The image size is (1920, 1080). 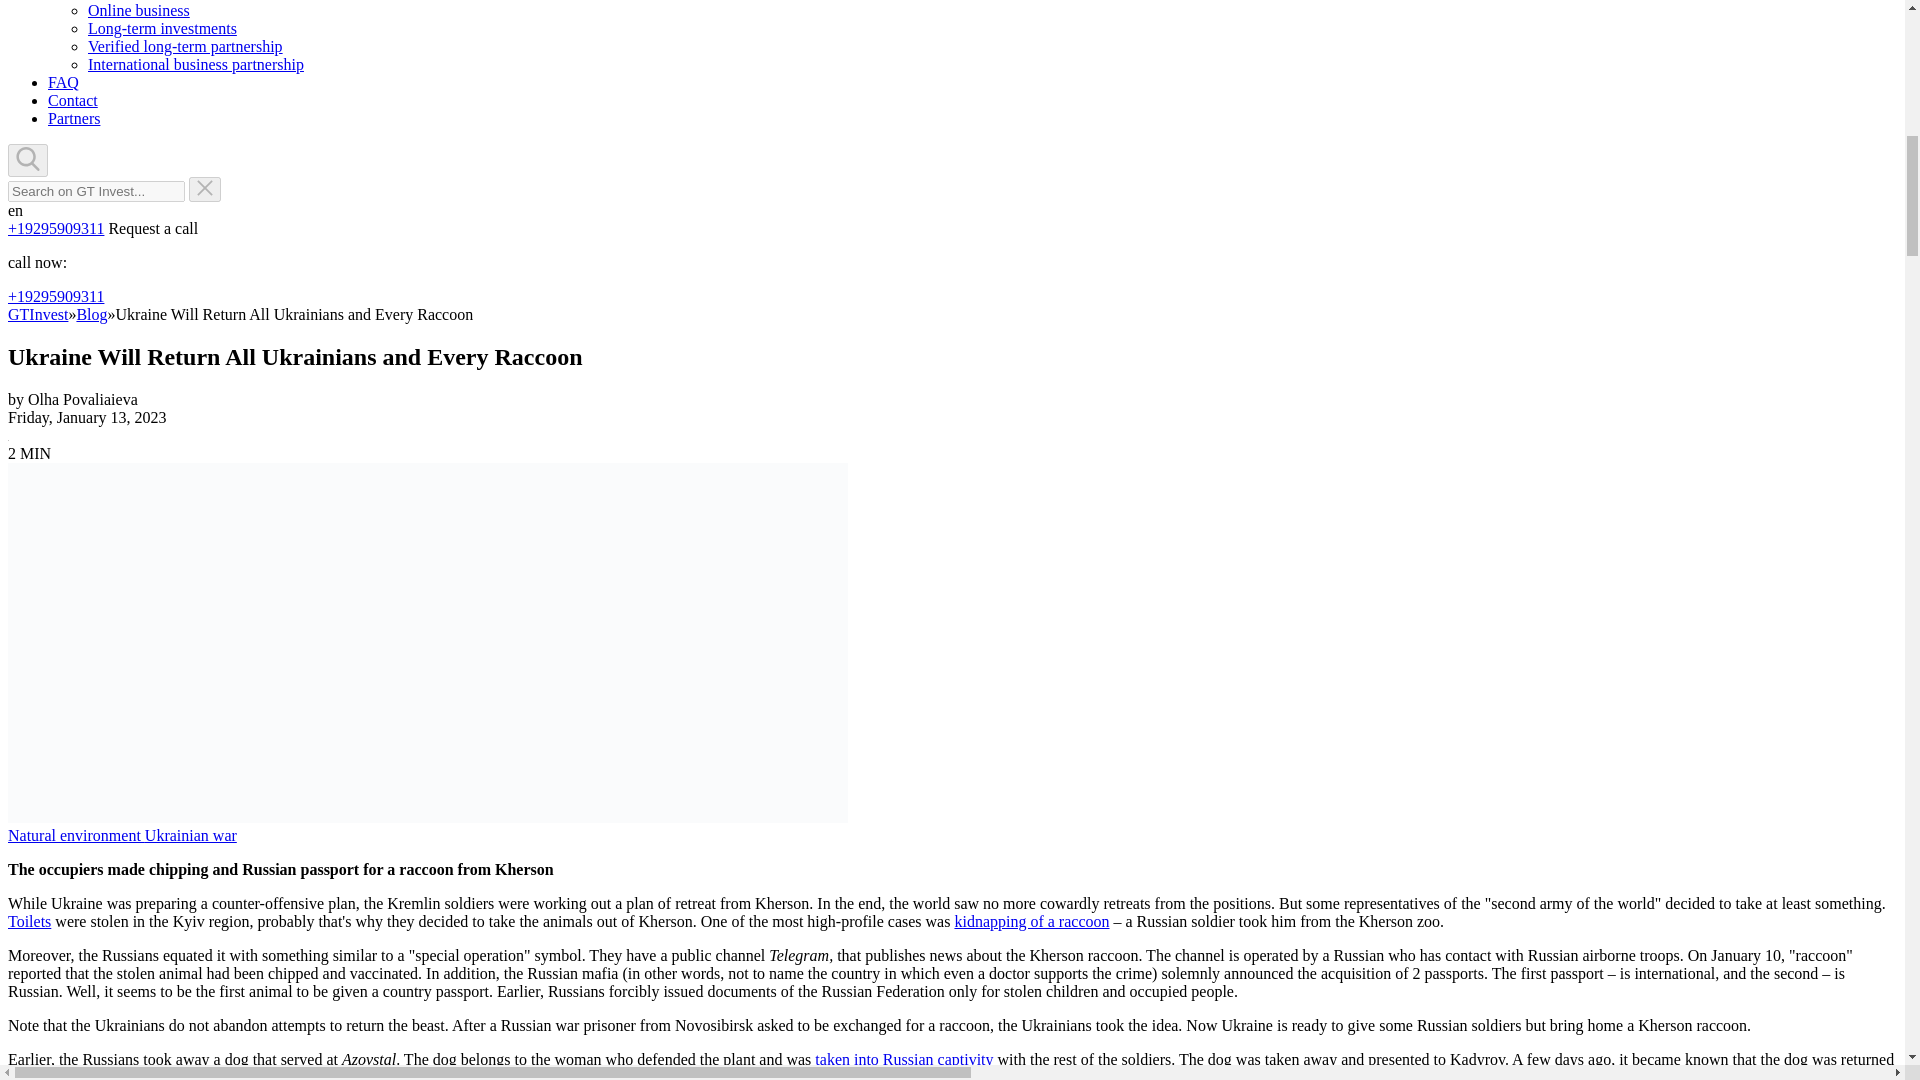 What do you see at coordinates (190, 835) in the screenshot?
I see `Ukrainian war` at bounding box center [190, 835].